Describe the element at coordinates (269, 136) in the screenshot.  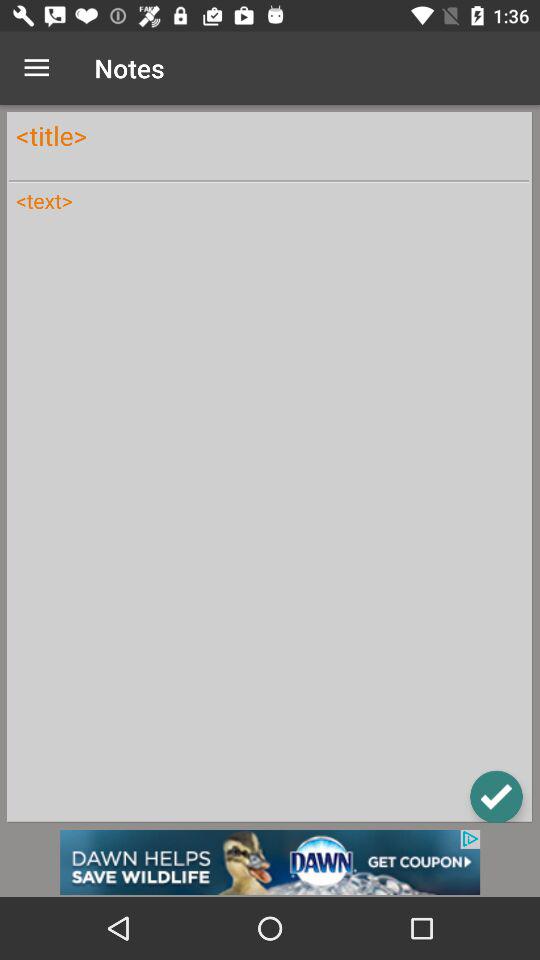
I see `change title` at that location.